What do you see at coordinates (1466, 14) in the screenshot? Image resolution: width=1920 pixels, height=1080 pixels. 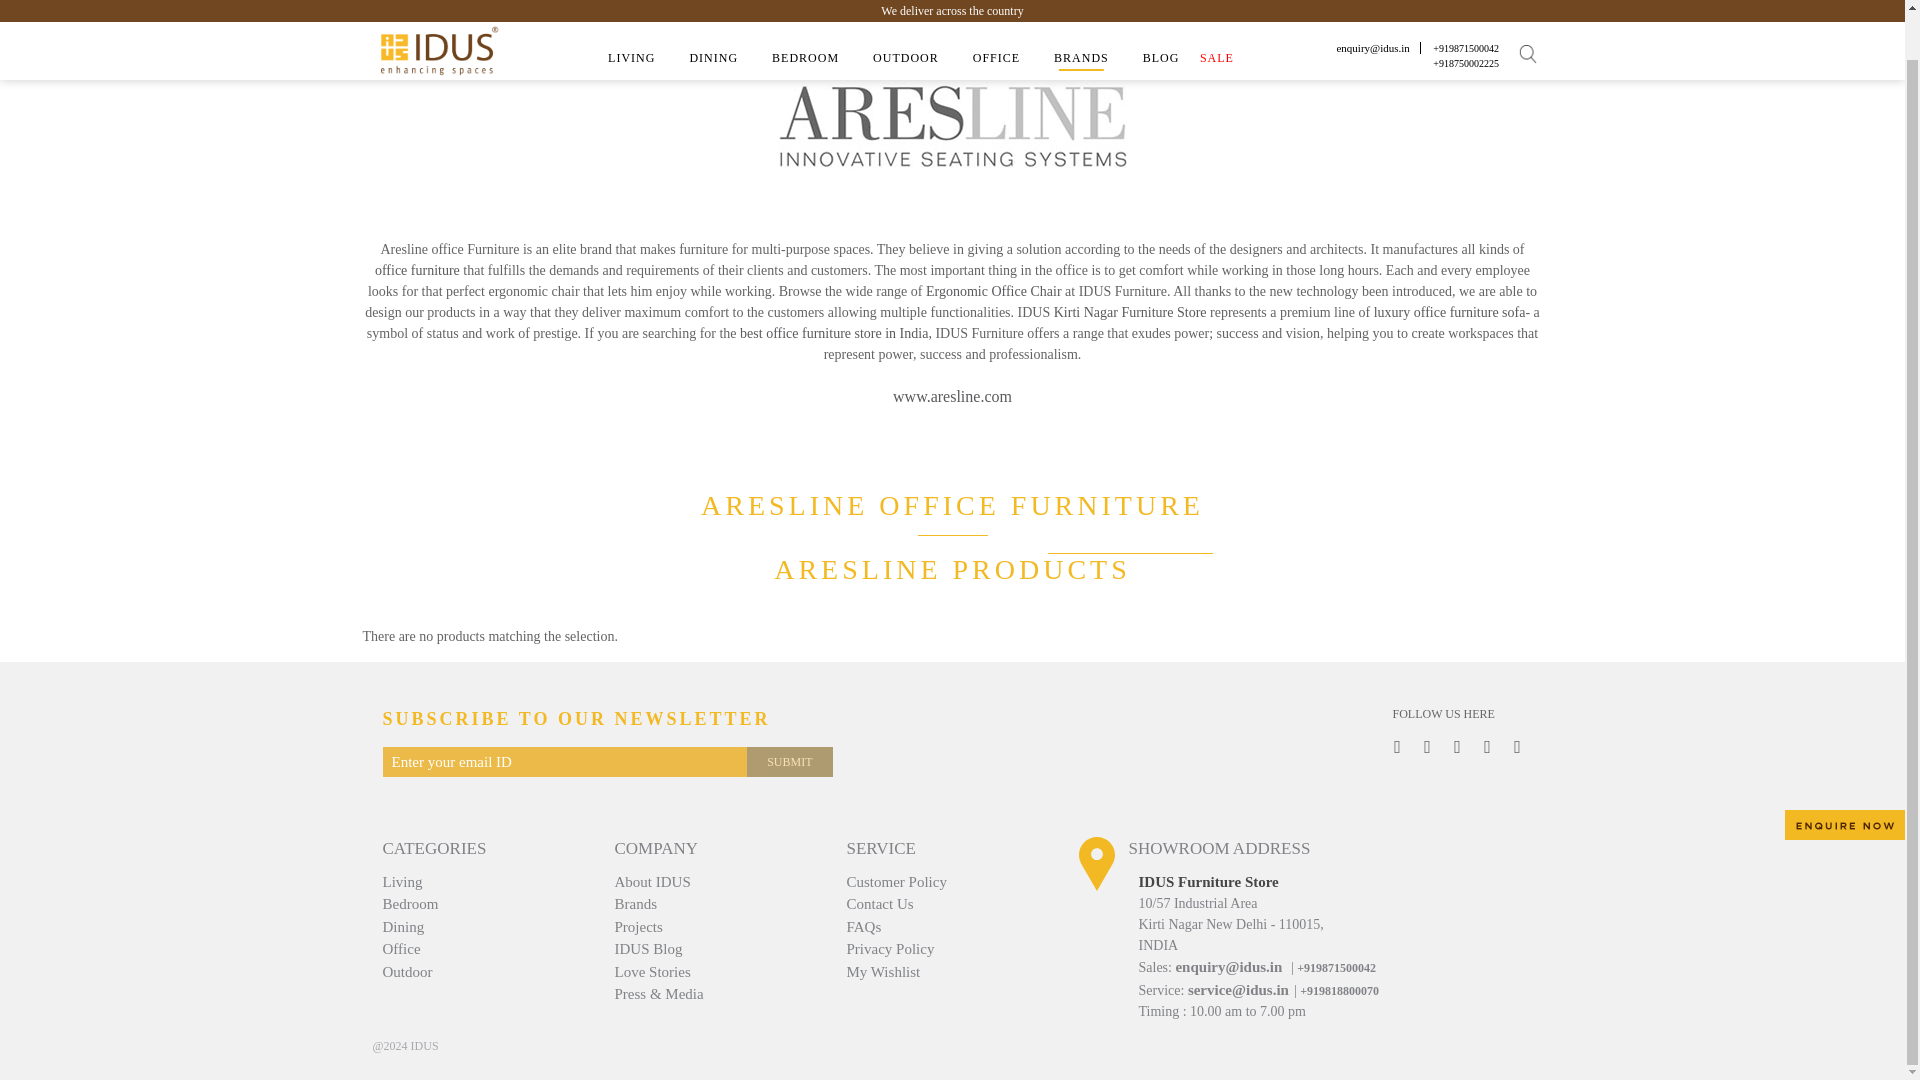 I see `Call IDUS Furniture` at bounding box center [1466, 14].